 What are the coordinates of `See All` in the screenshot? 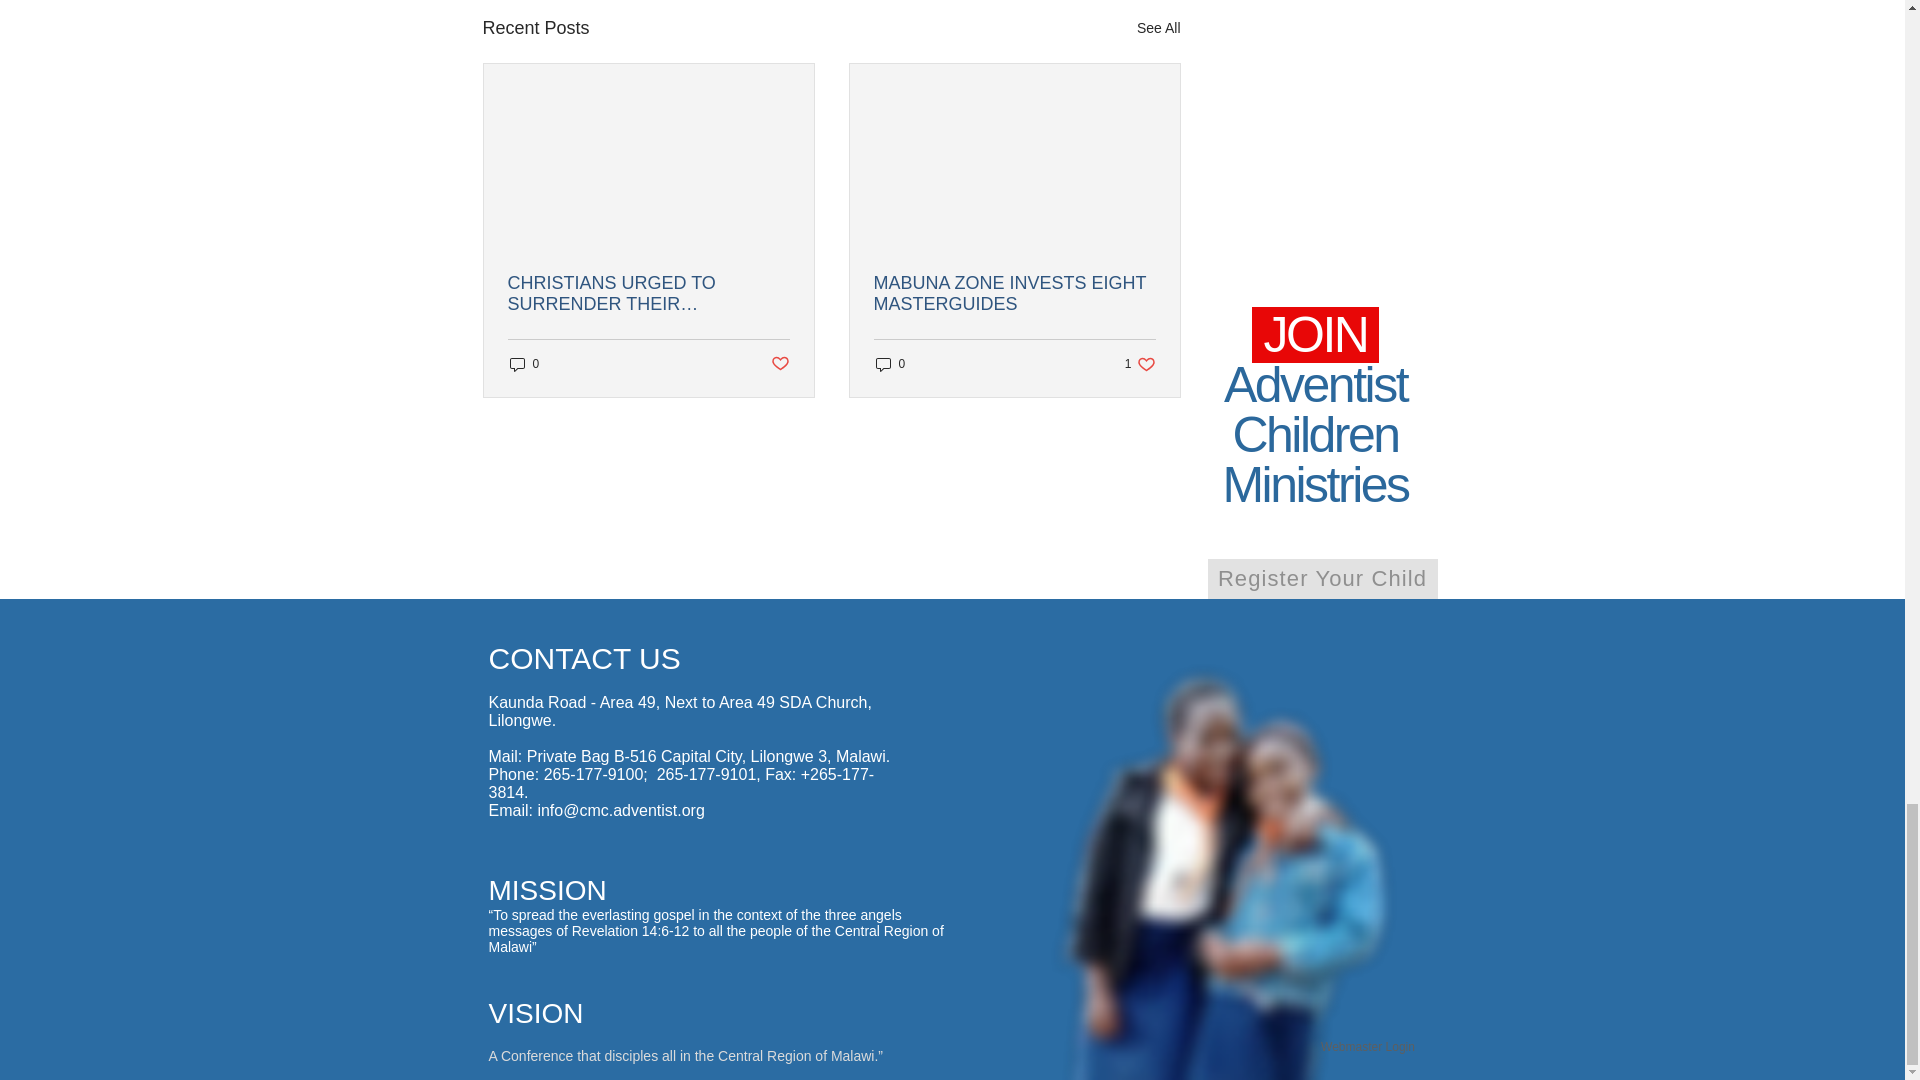 It's located at (1158, 28).